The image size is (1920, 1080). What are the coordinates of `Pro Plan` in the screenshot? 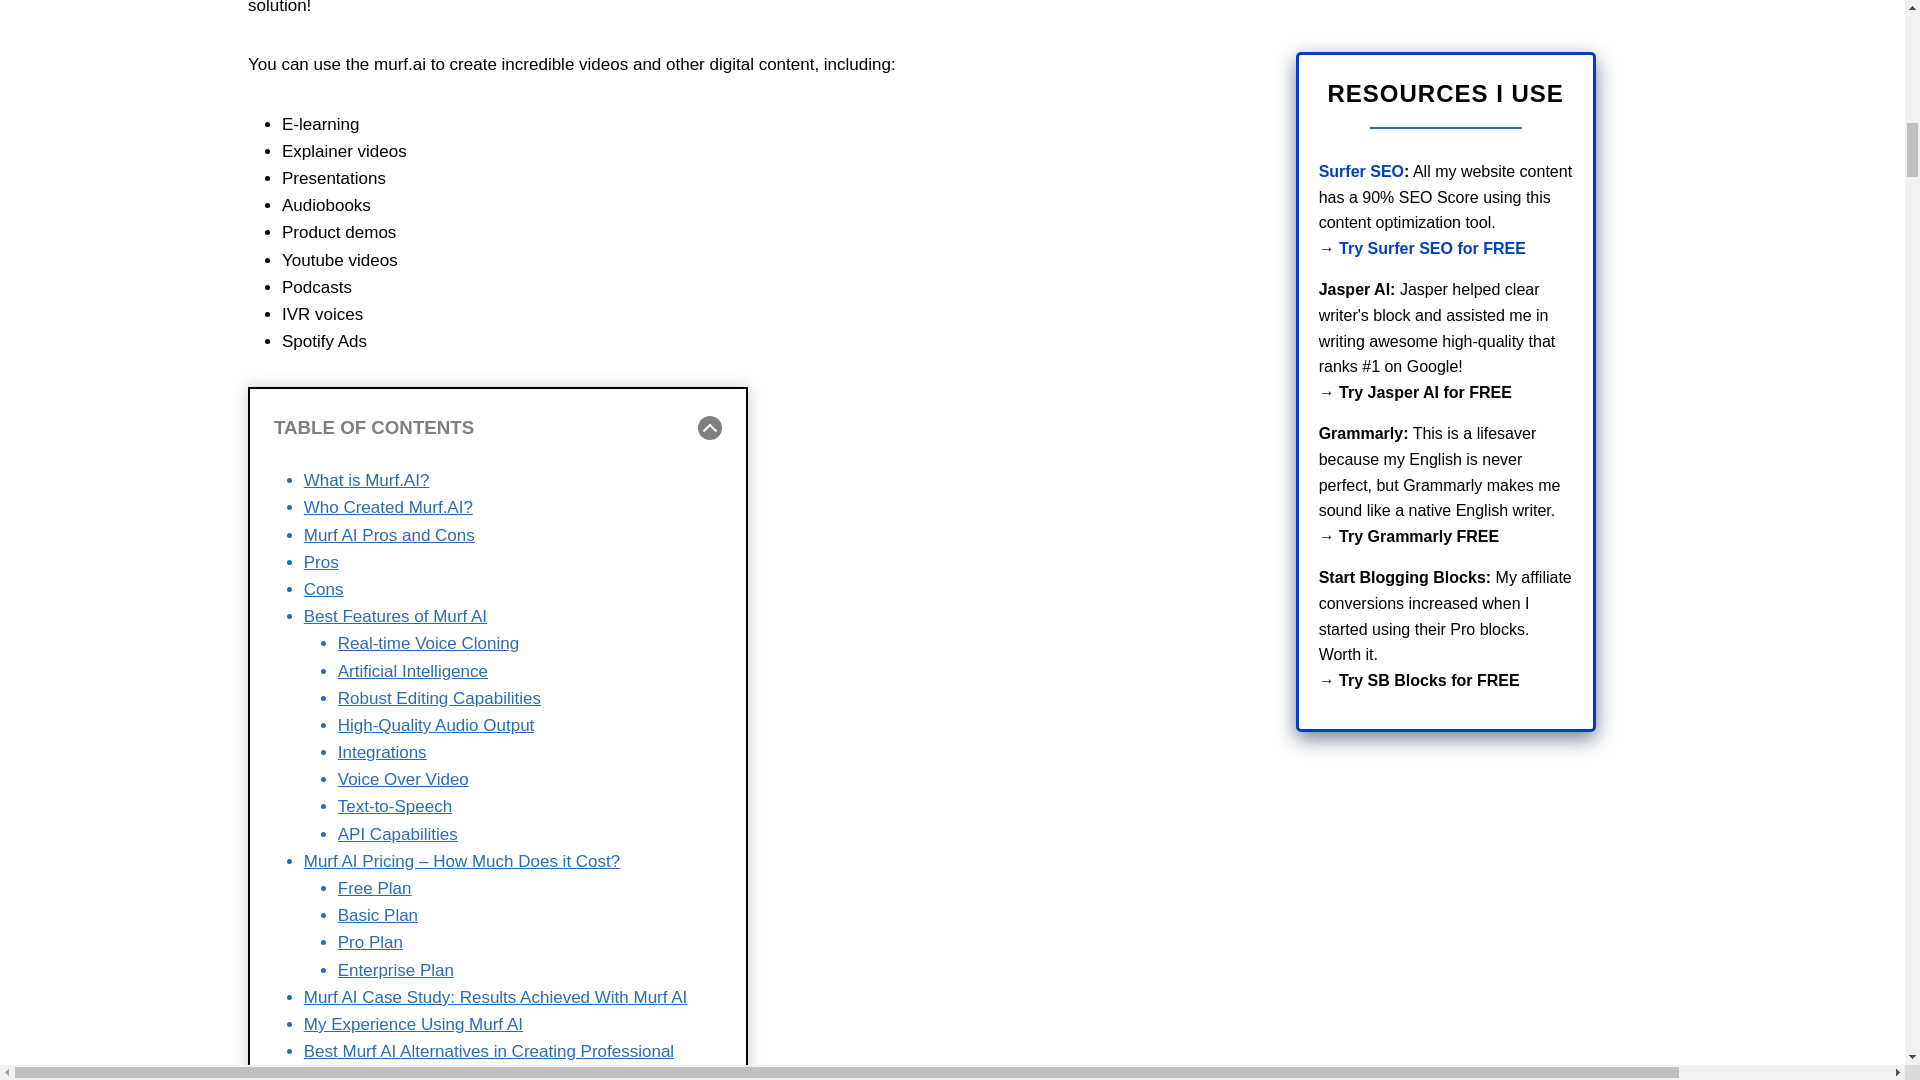 It's located at (370, 942).